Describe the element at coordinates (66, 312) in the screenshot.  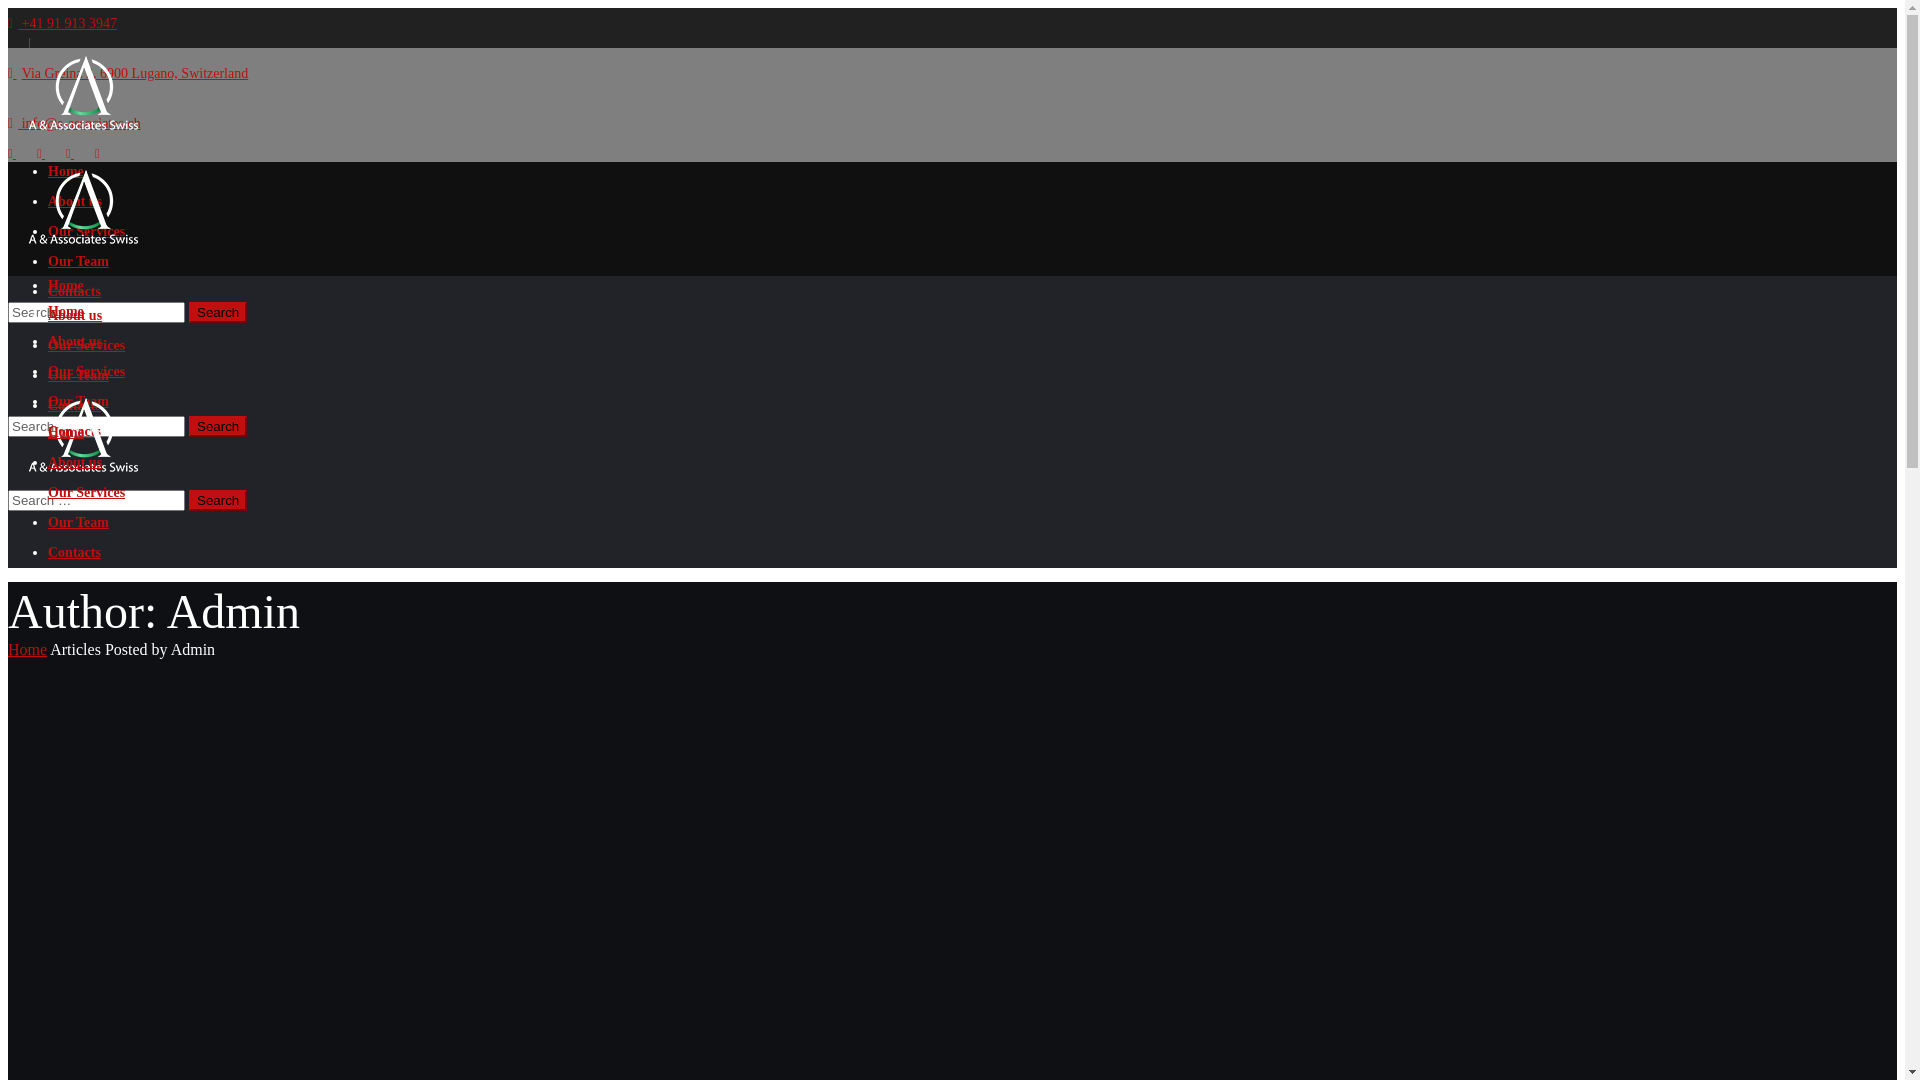
I see `Home` at that location.